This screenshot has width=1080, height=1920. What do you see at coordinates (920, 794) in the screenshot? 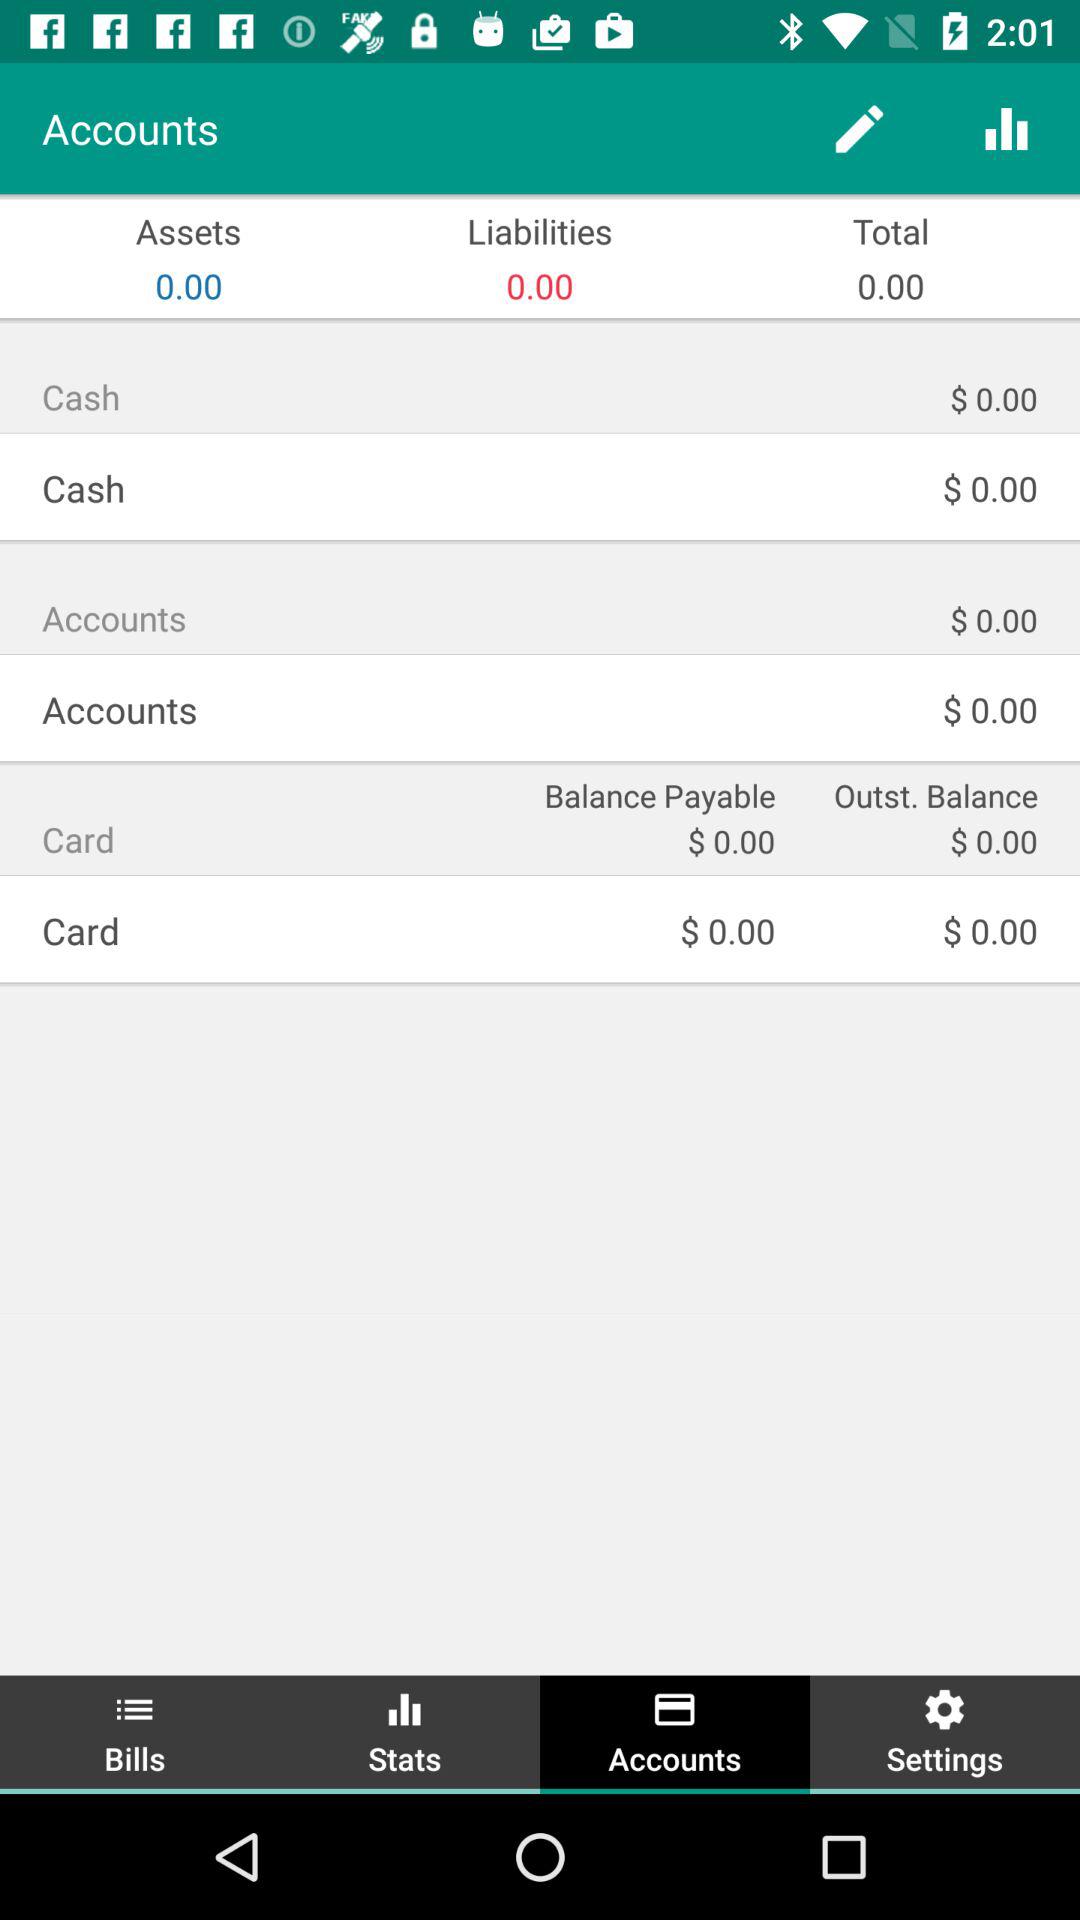
I see `open item above the $ 0.00` at bounding box center [920, 794].